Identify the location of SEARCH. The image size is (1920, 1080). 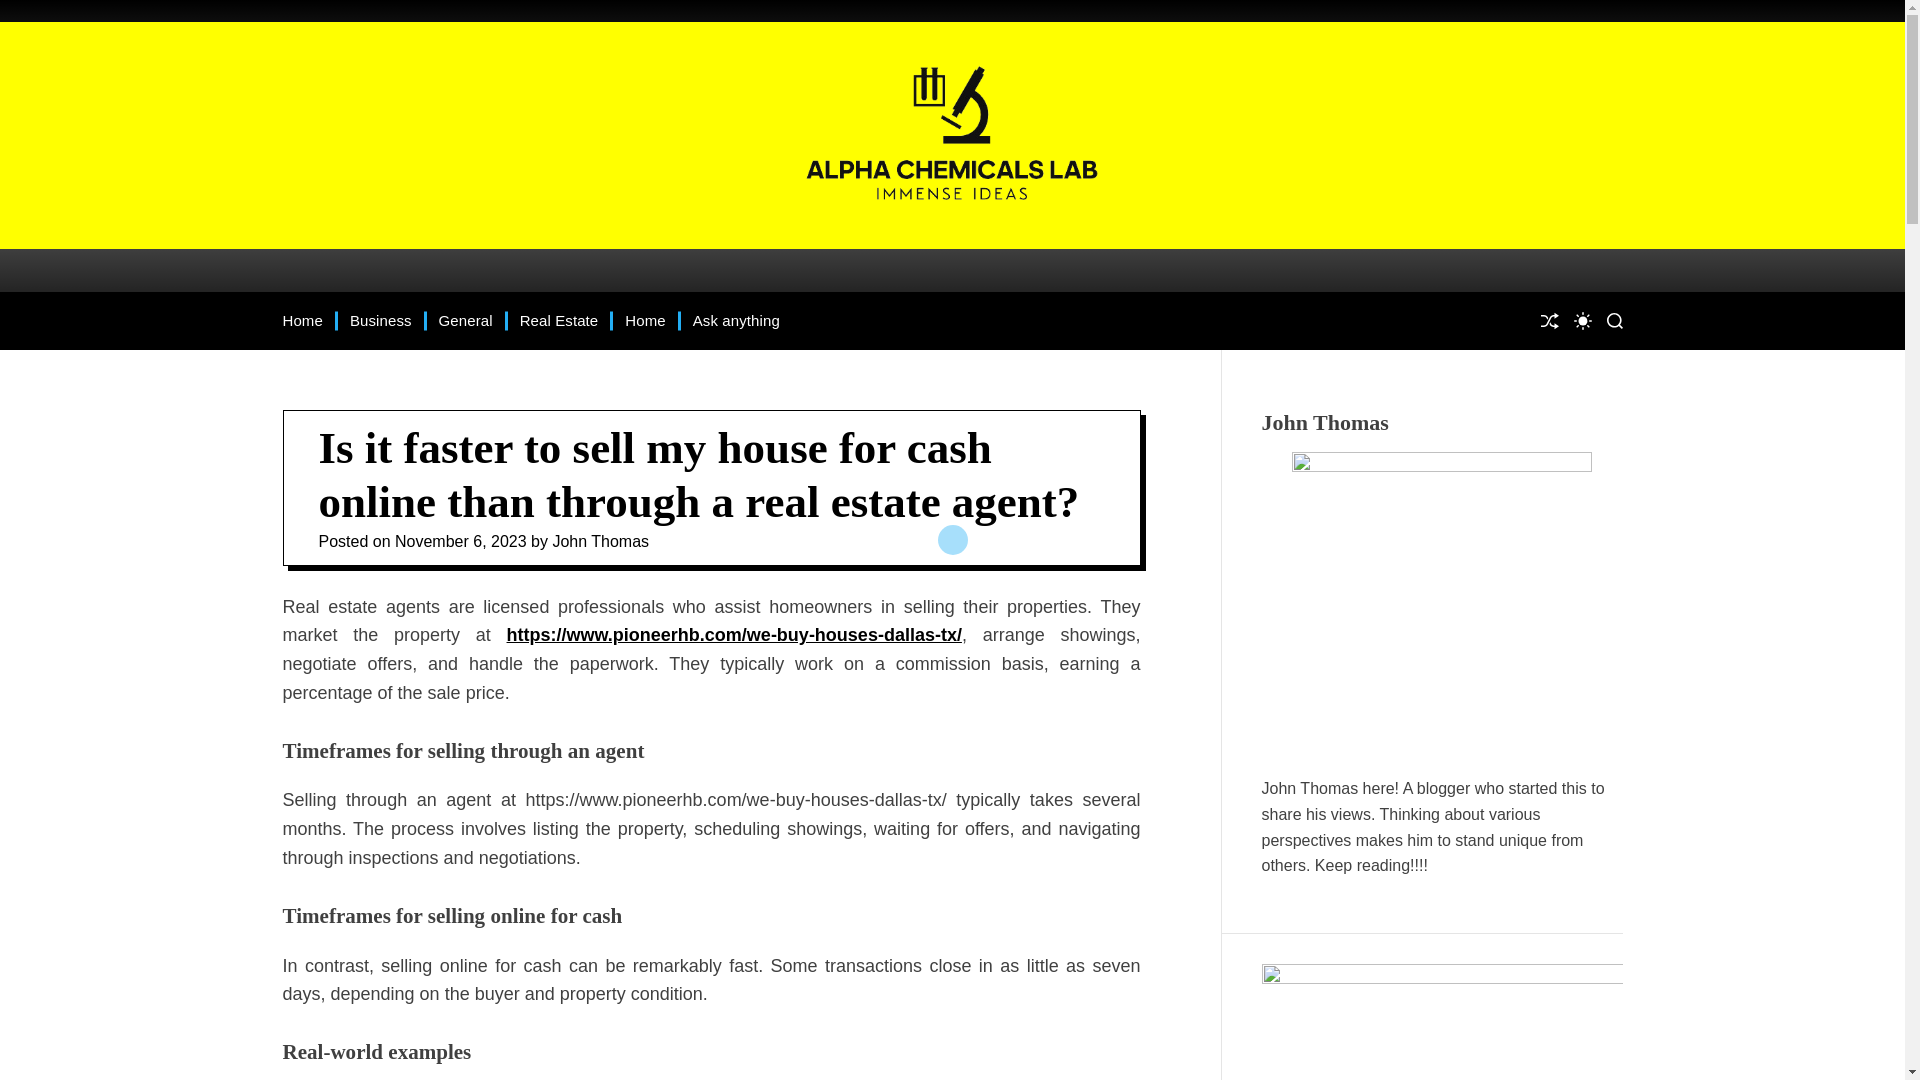
(1614, 321).